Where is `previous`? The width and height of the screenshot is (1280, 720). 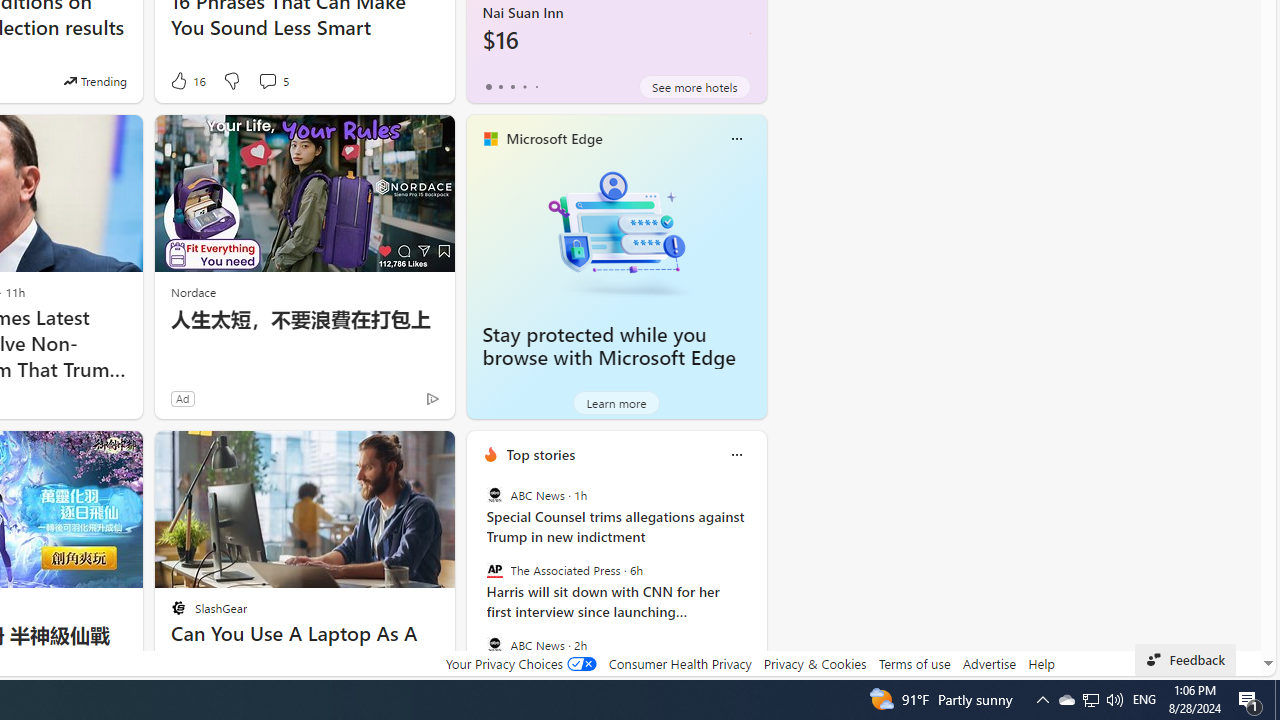 previous is located at coordinates (476, 583).